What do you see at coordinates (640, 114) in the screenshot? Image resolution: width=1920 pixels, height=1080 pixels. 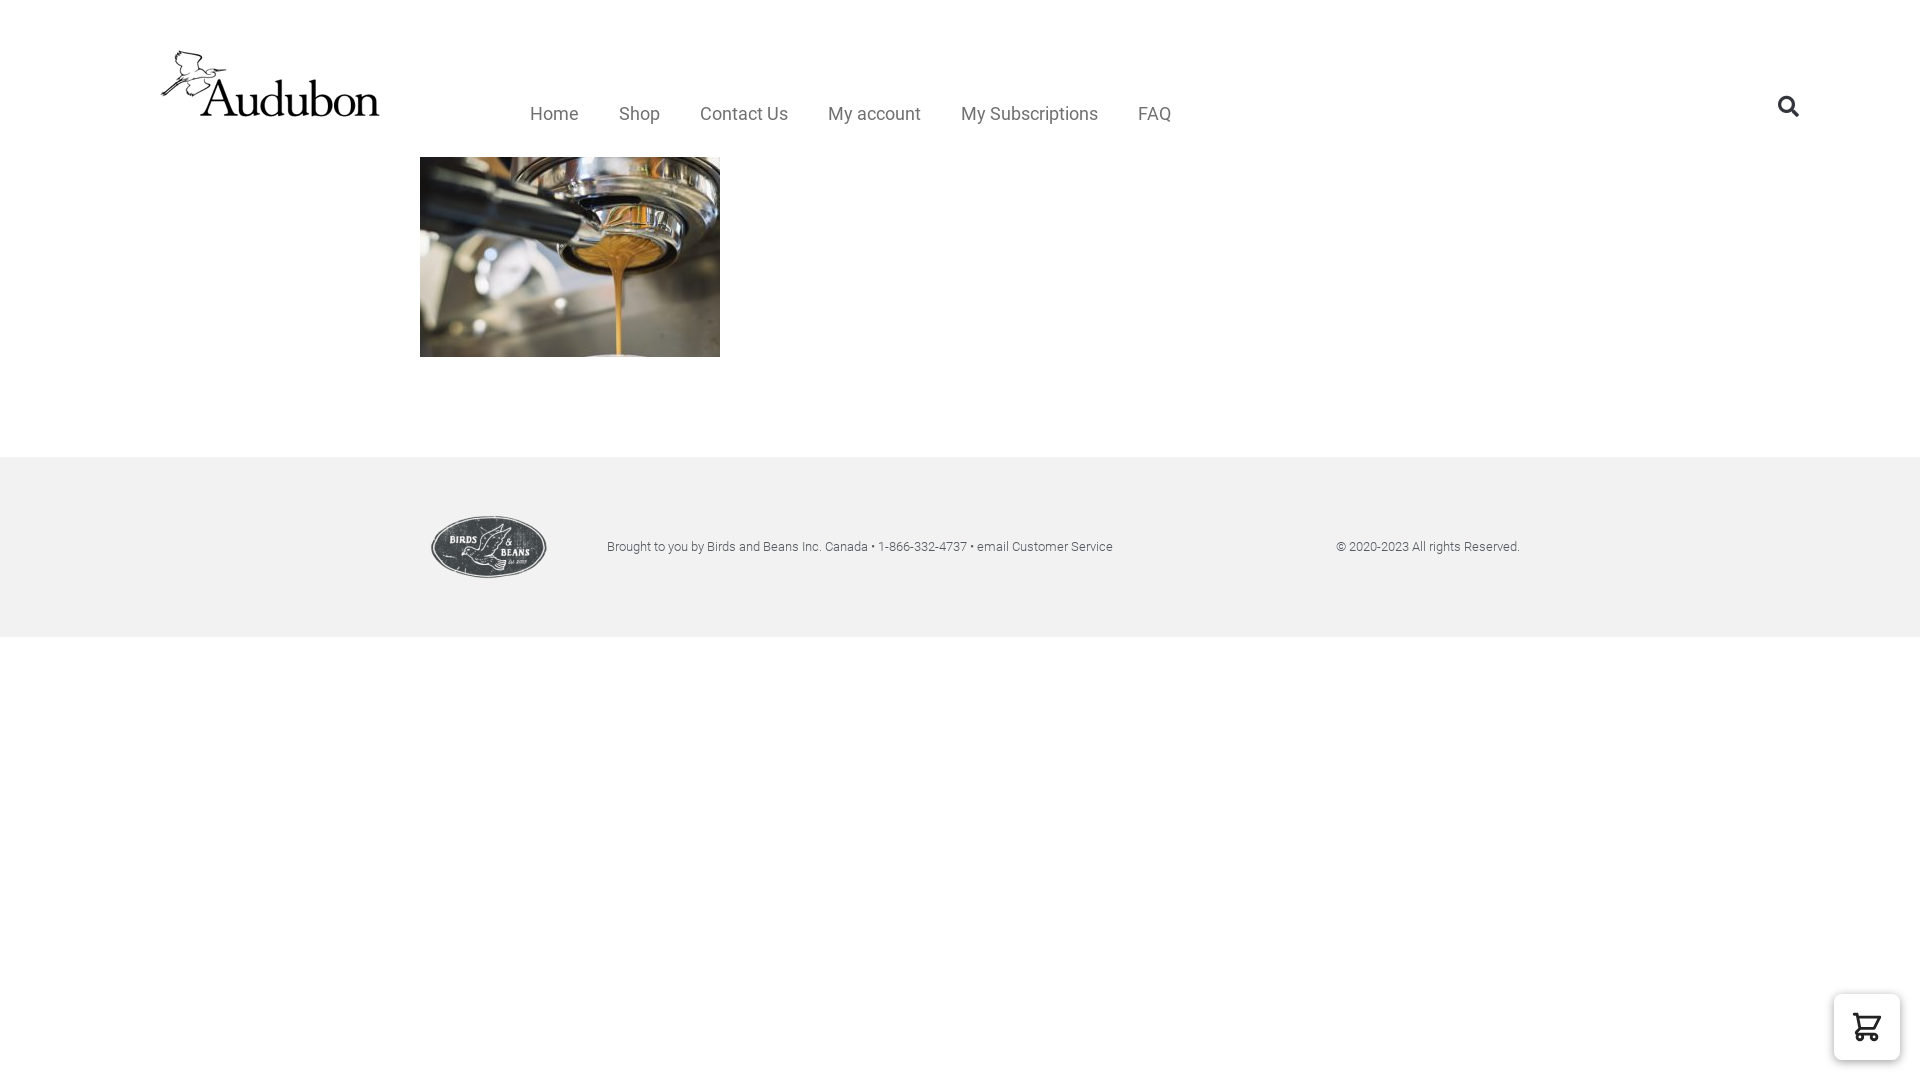 I see `Shop` at bounding box center [640, 114].